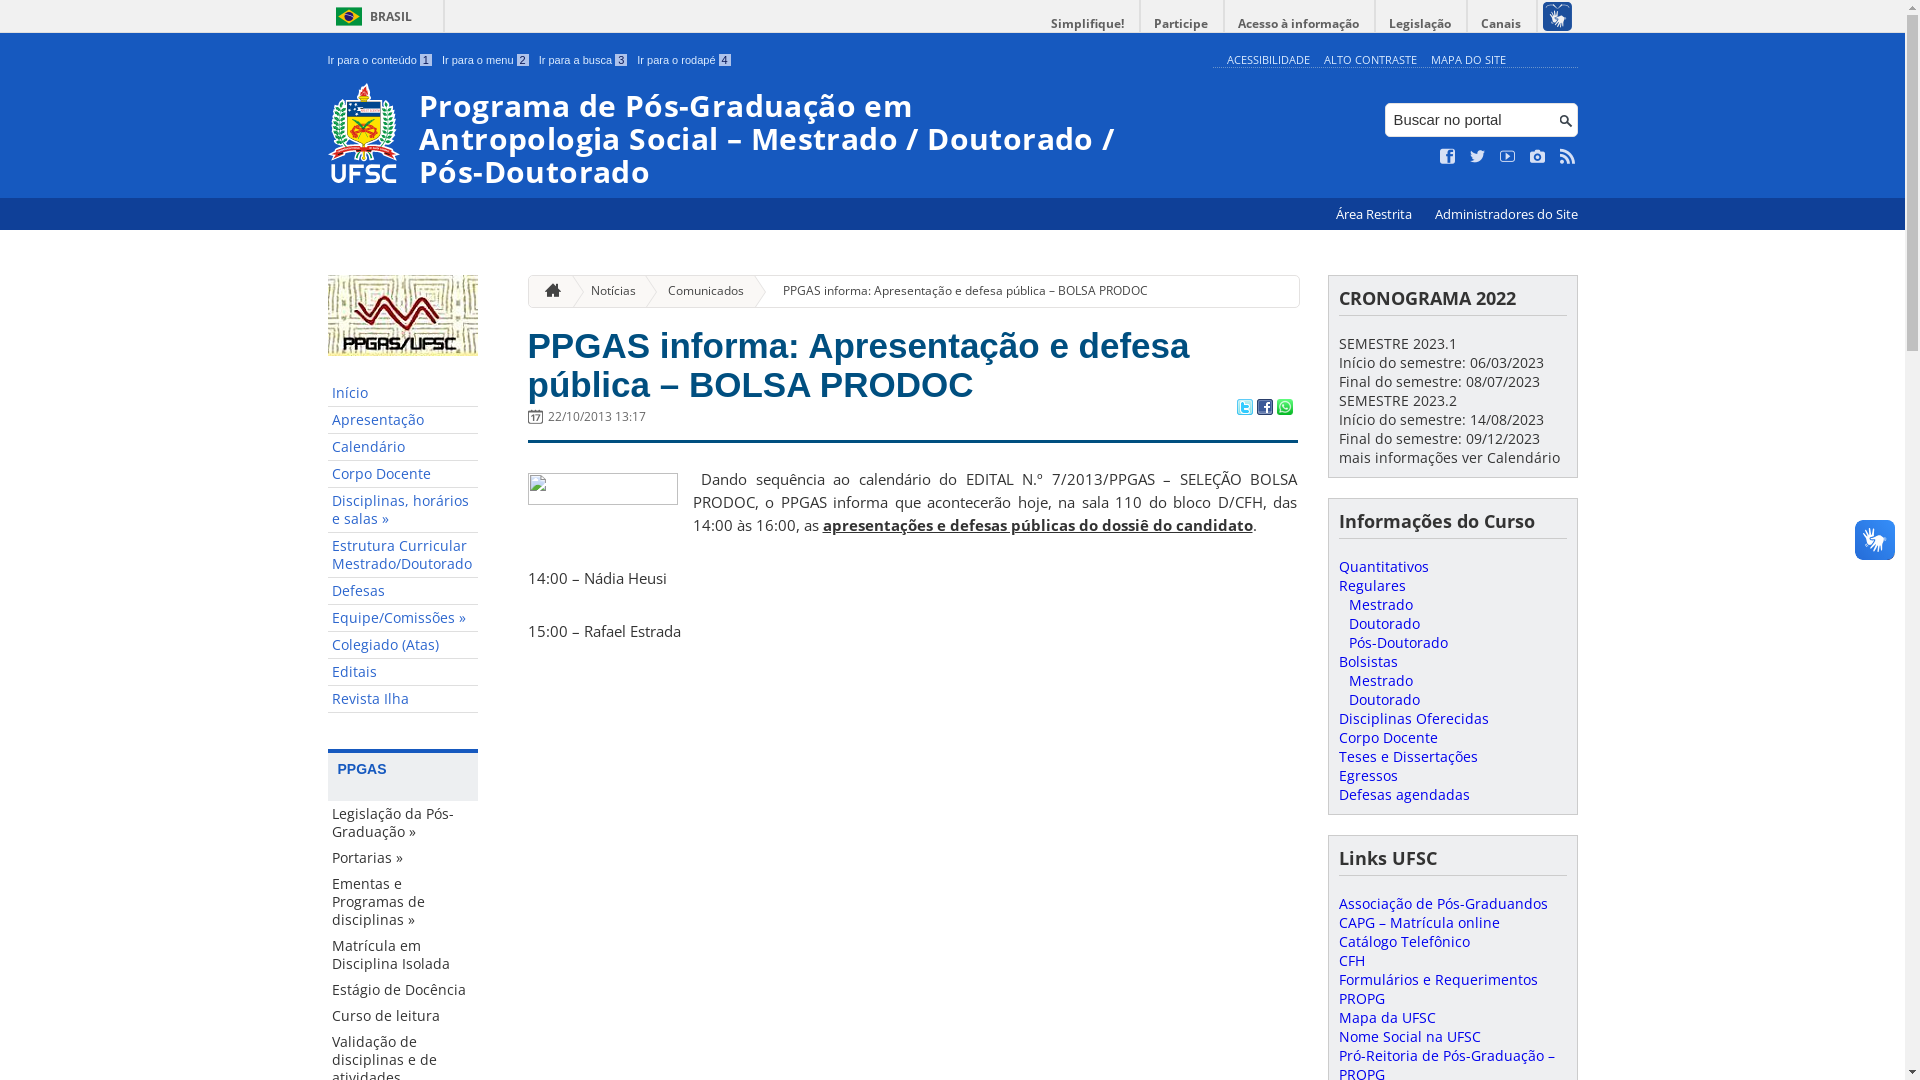 This screenshot has width=1920, height=1080. I want to click on Curta no Facebook, so click(1448, 157).